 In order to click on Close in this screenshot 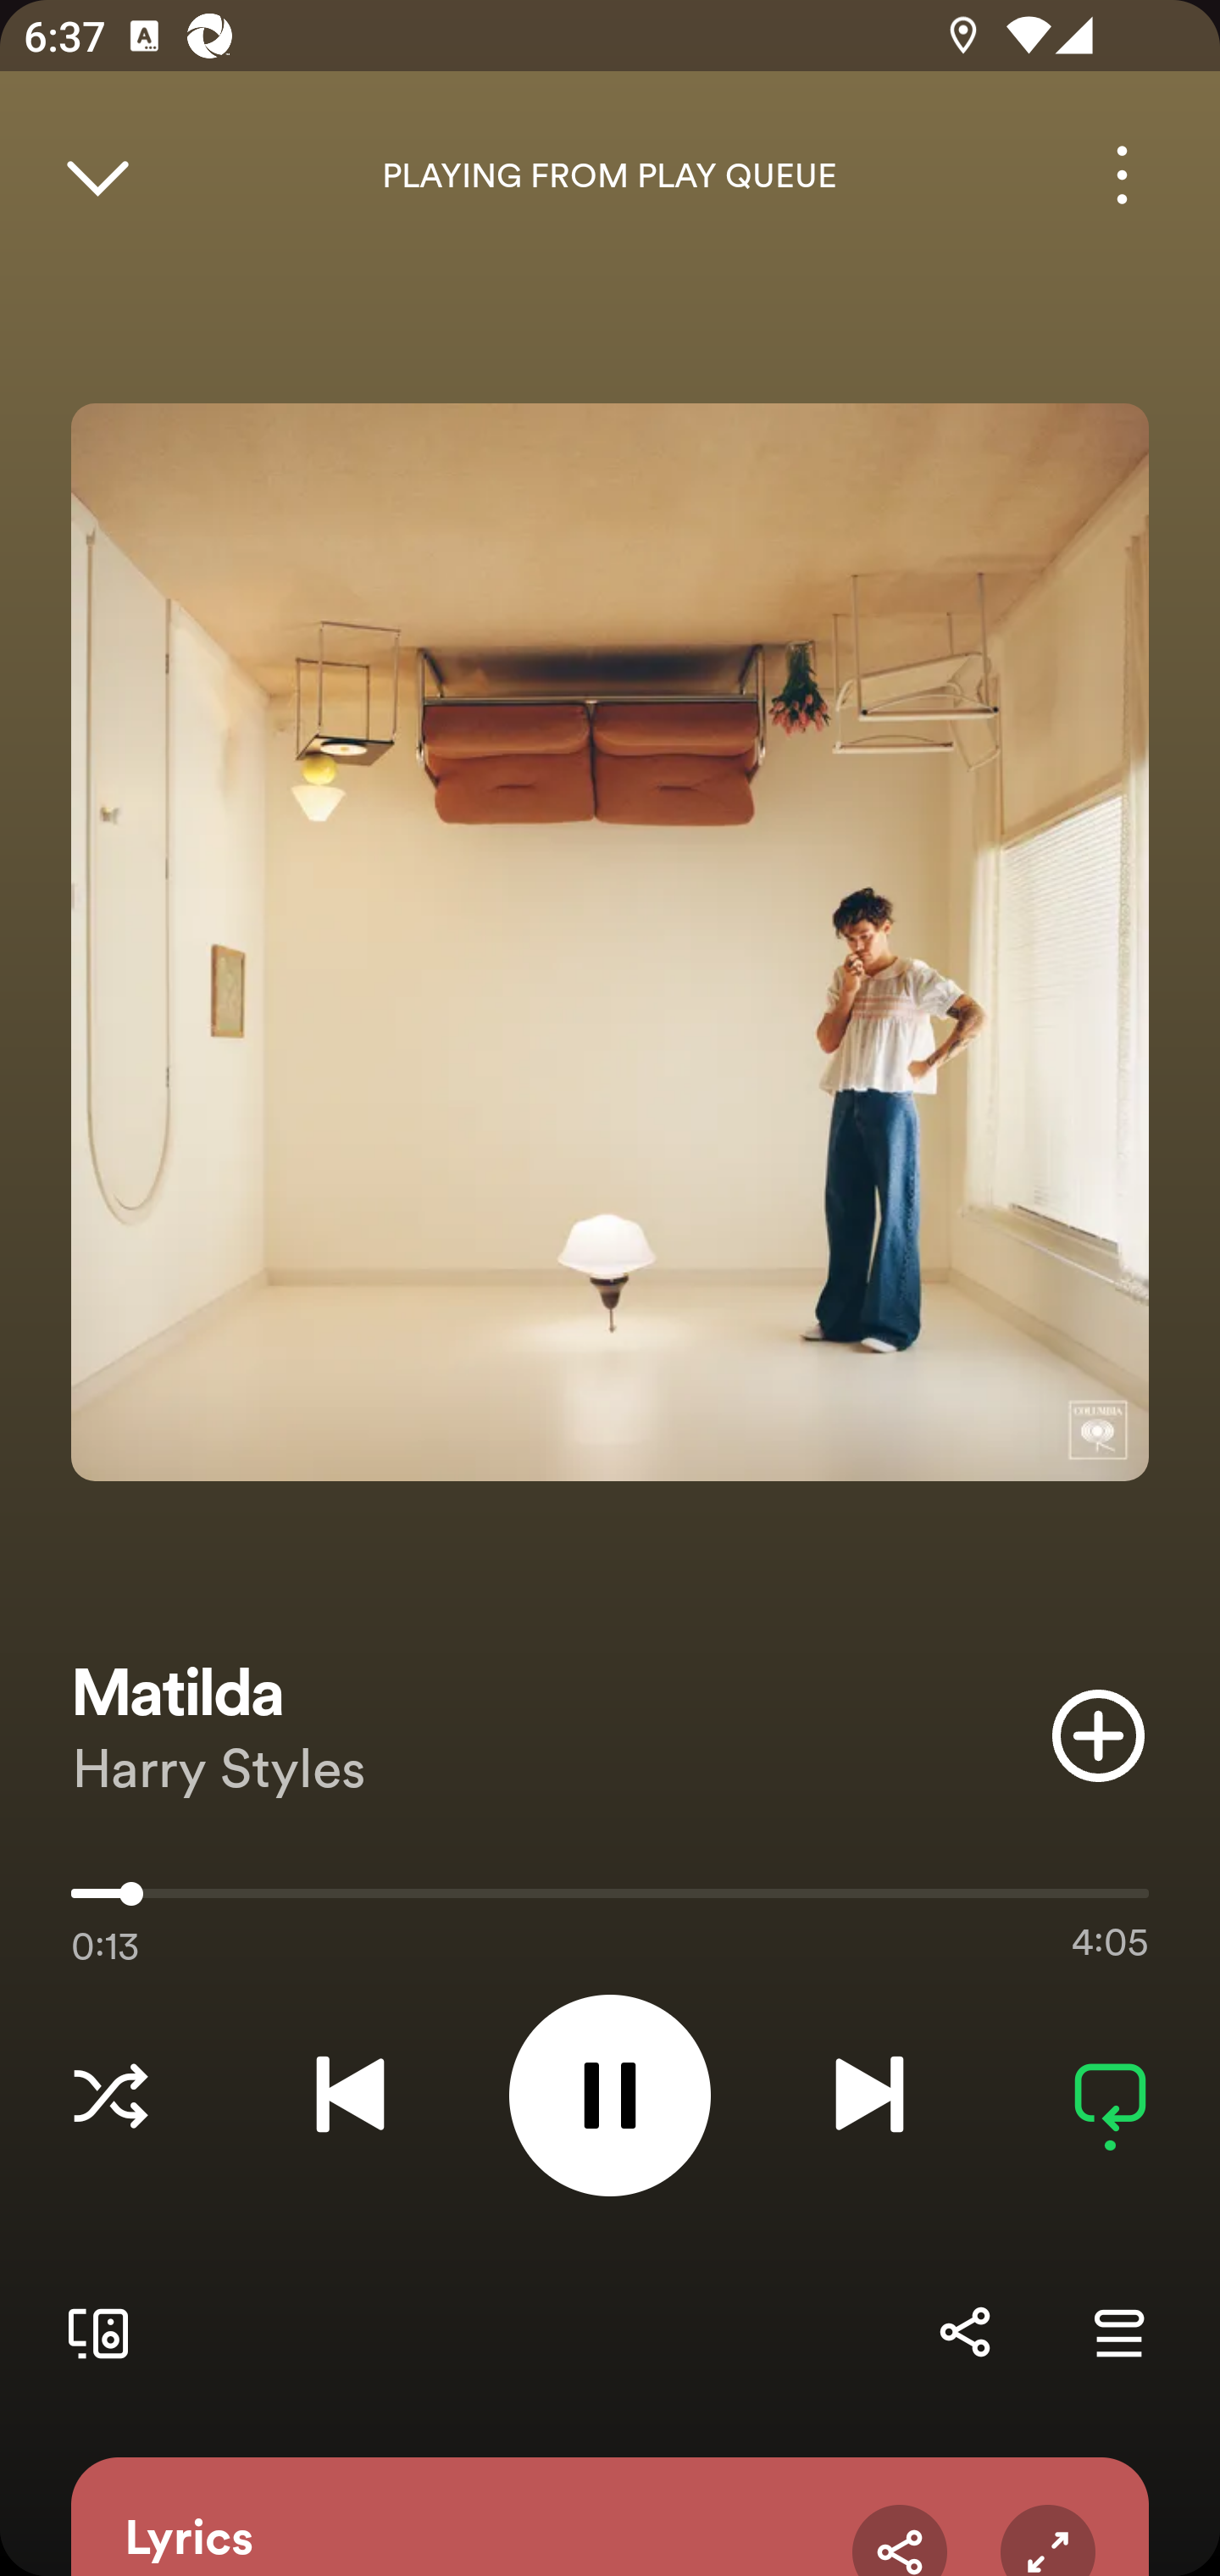, I will do `click(97, 175)`.